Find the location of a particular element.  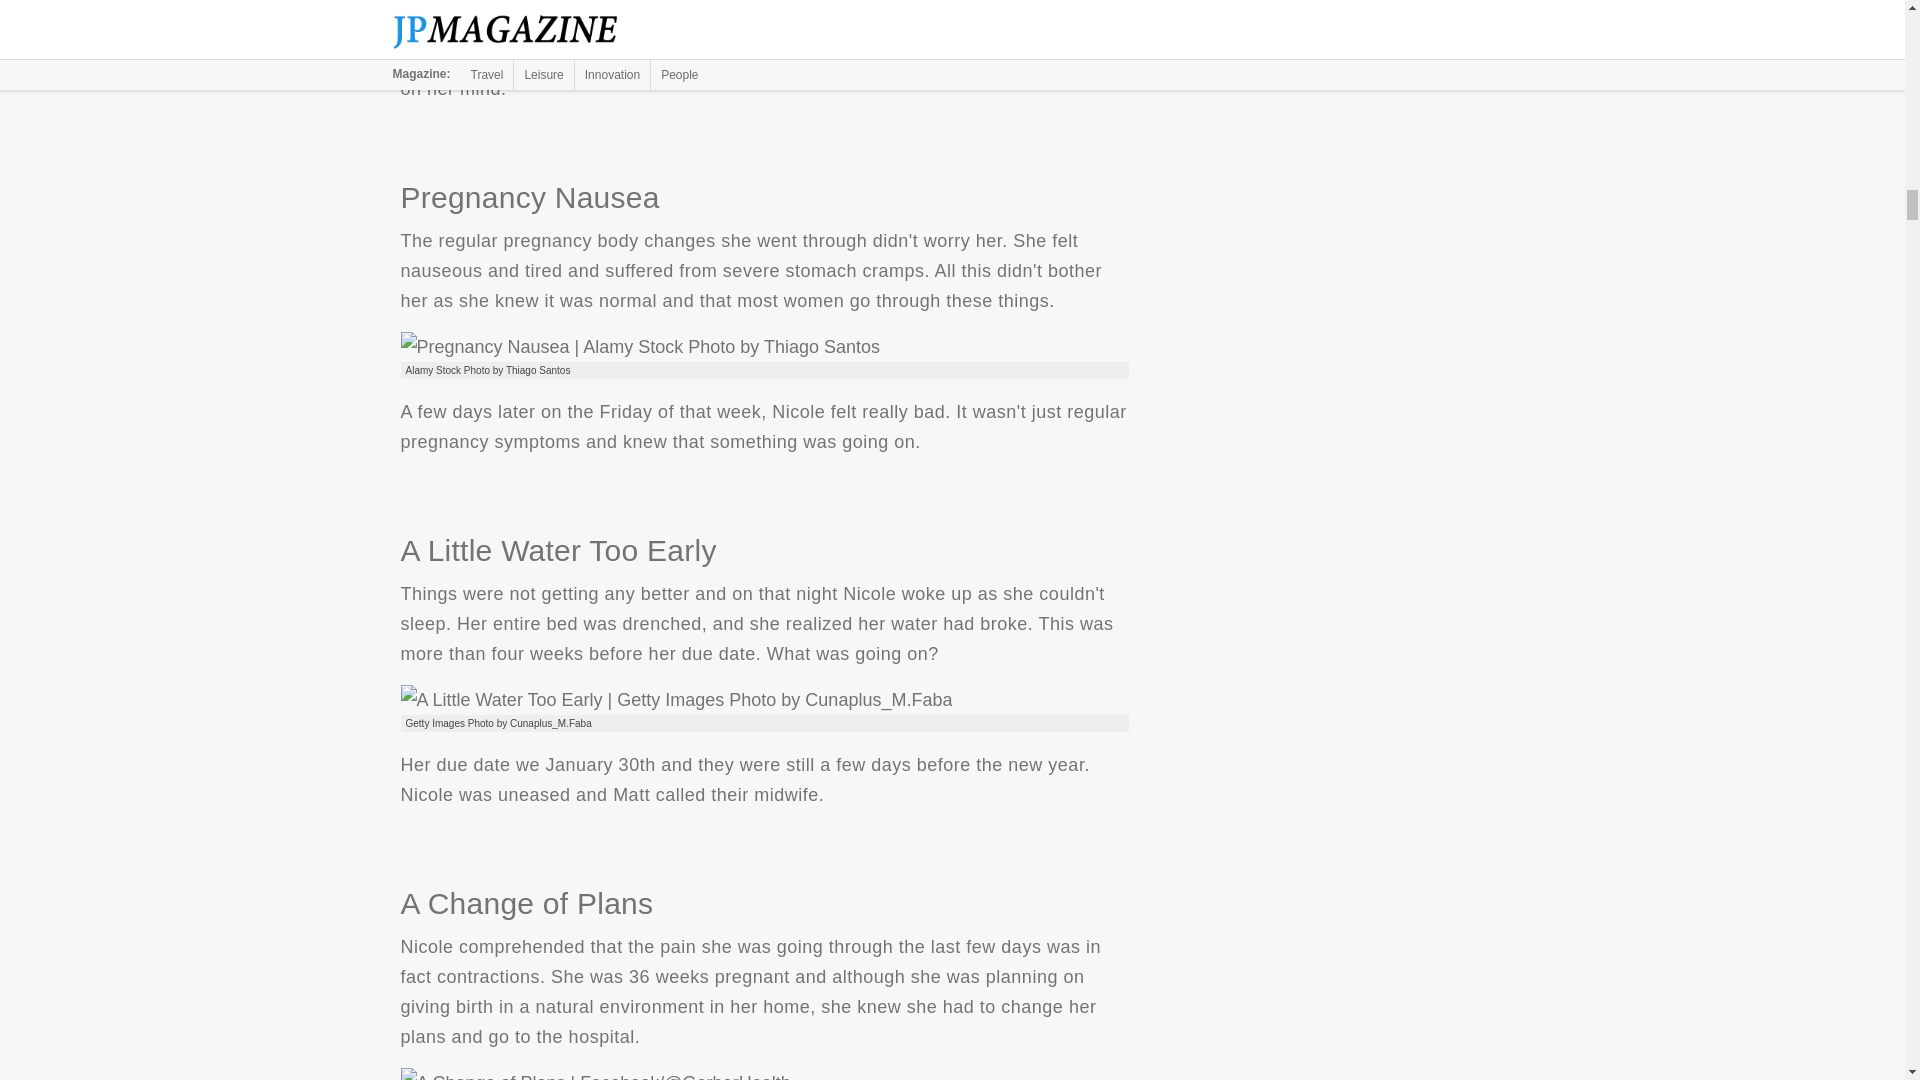

A Little Water Too Early is located at coordinates (676, 699).